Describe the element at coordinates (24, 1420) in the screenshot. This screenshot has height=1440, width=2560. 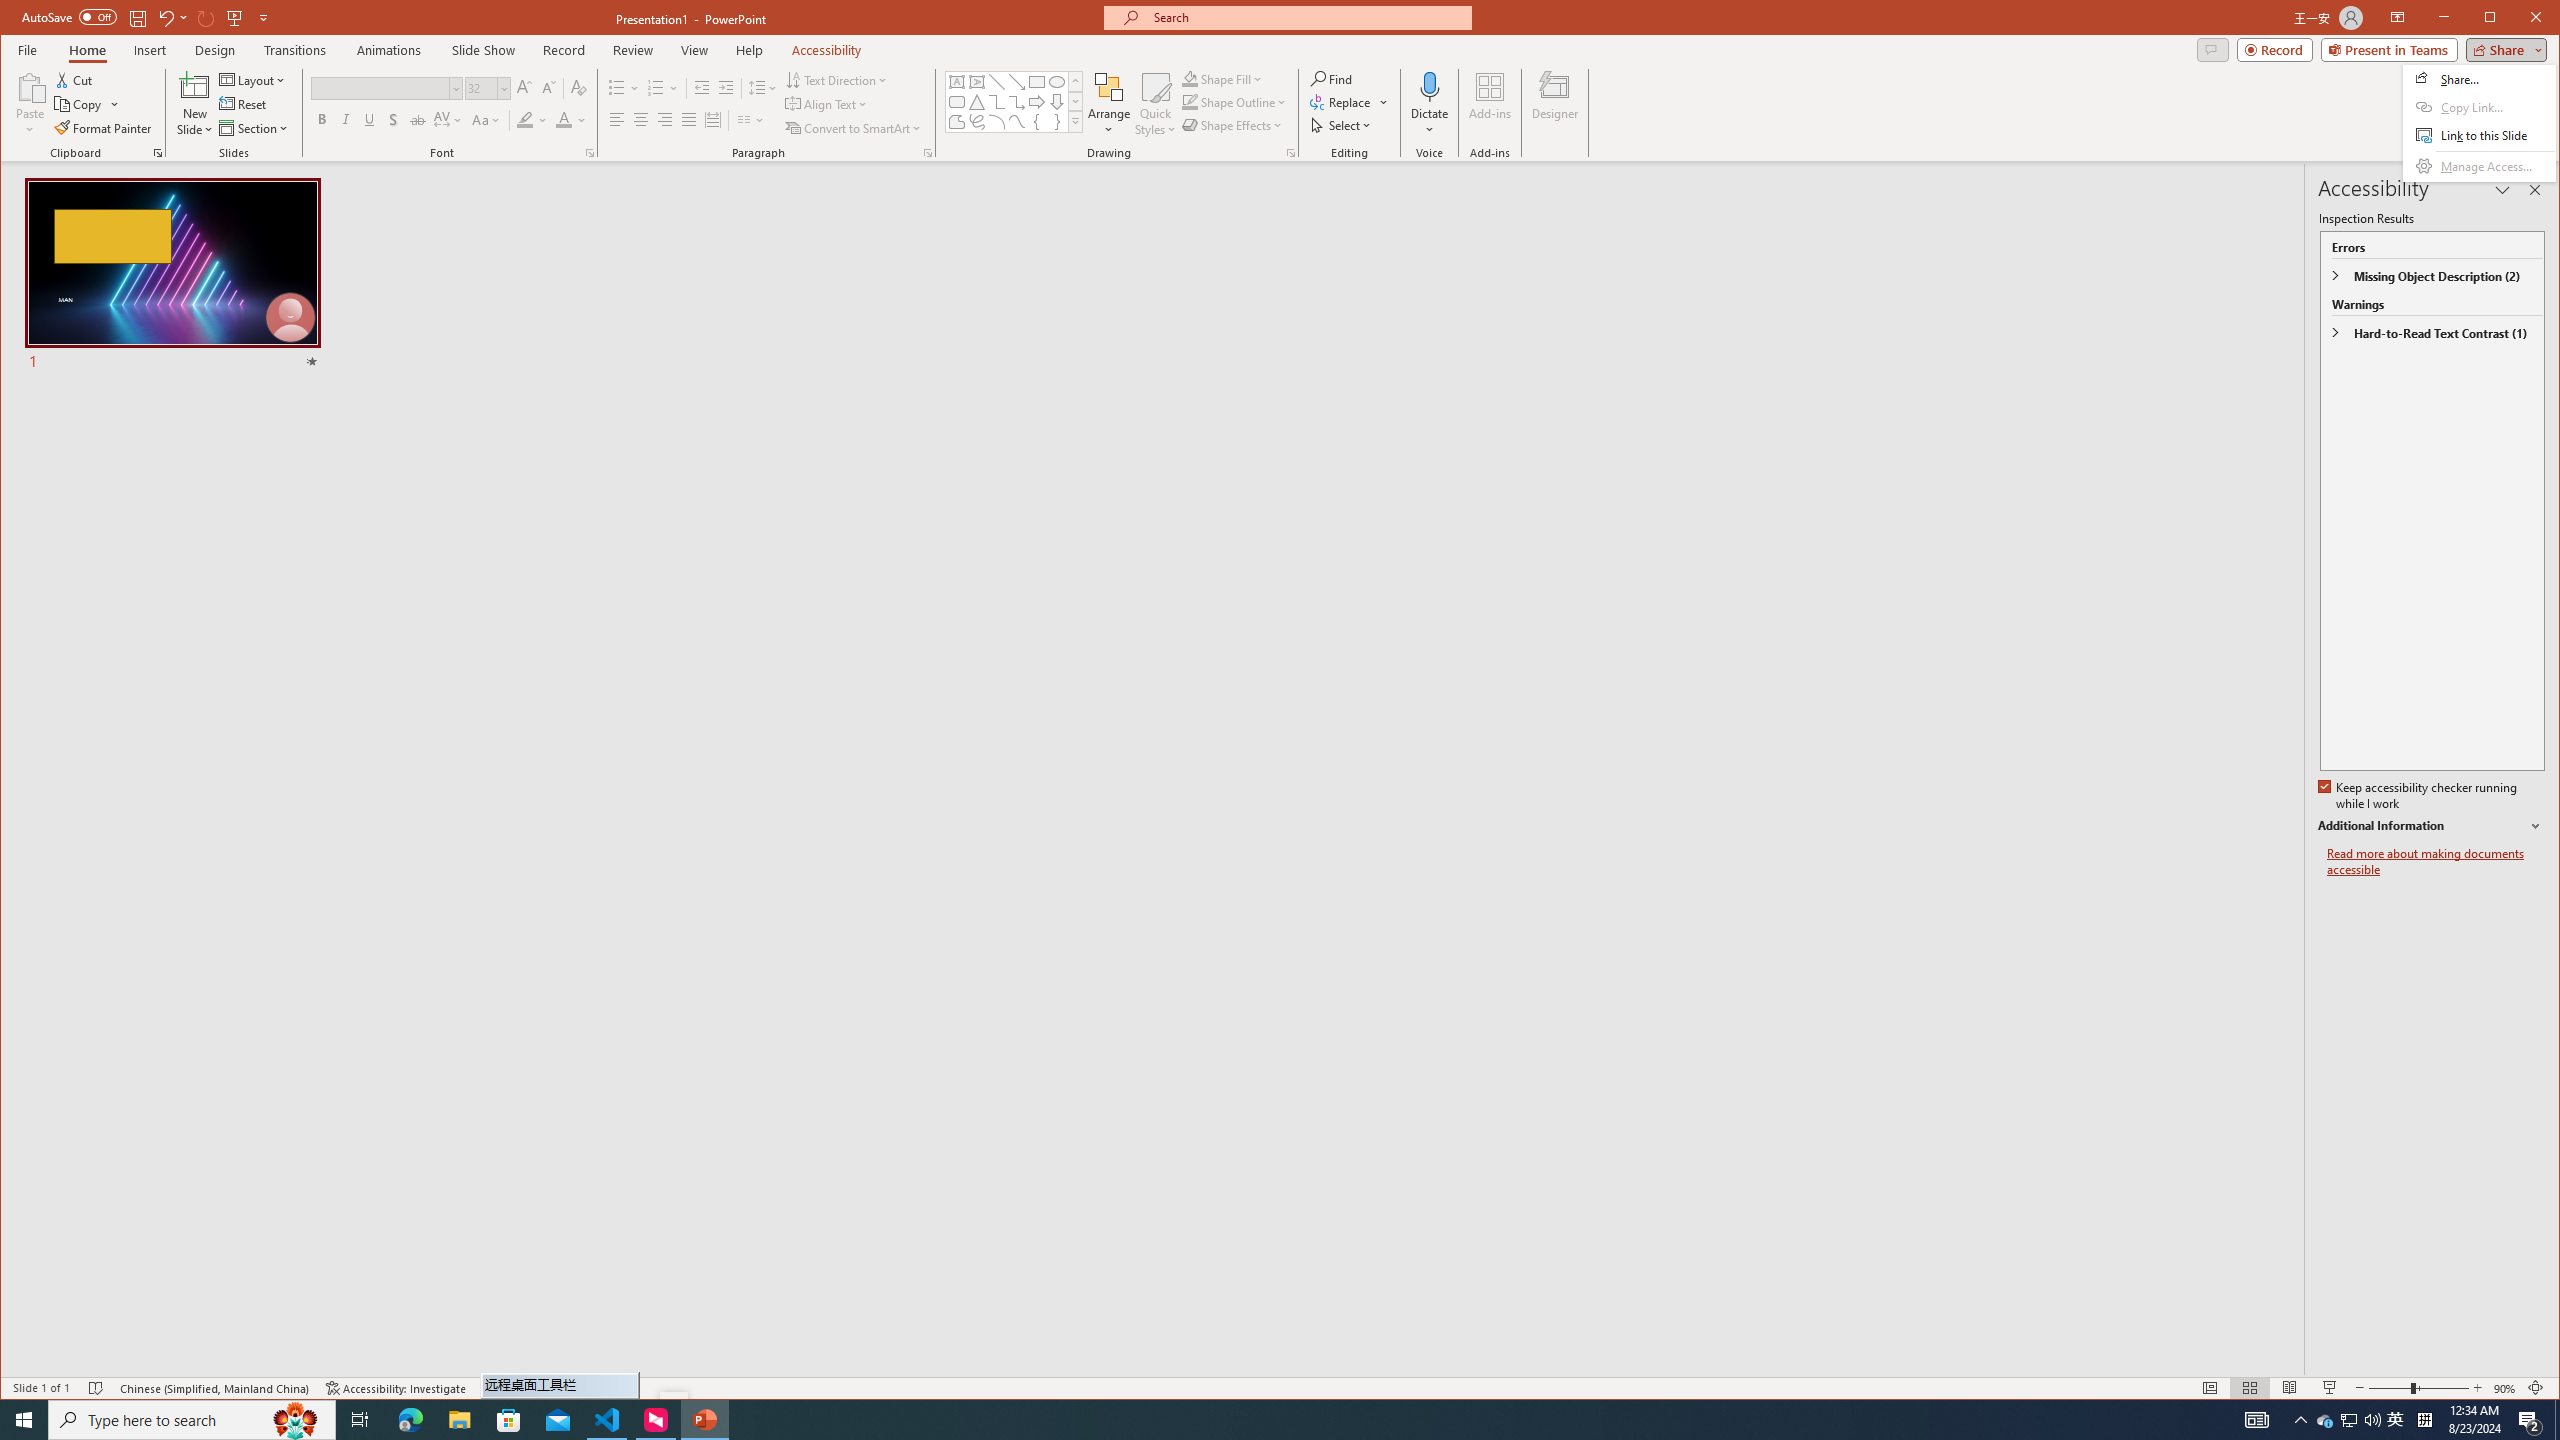
I see `Start` at that location.